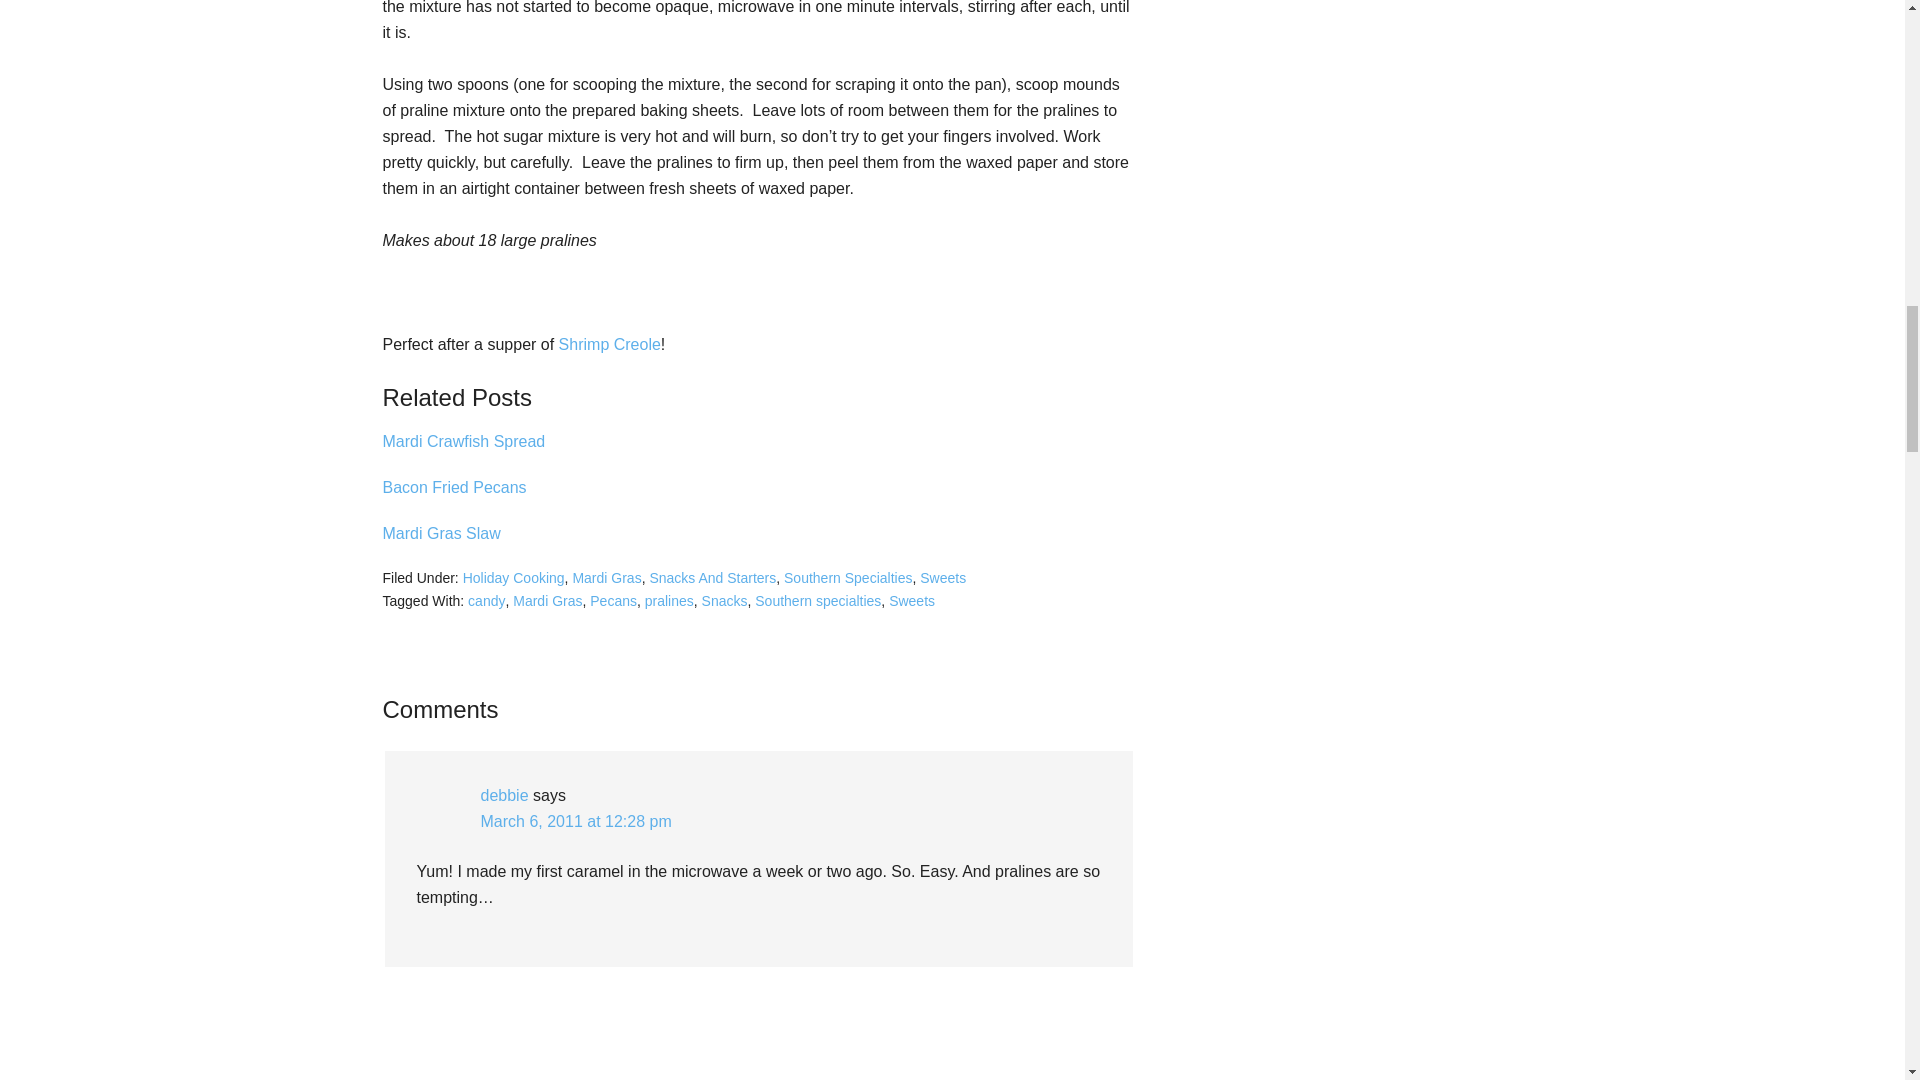  What do you see at coordinates (942, 578) in the screenshot?
I see `Sweets` at bounding box center [942, 578].